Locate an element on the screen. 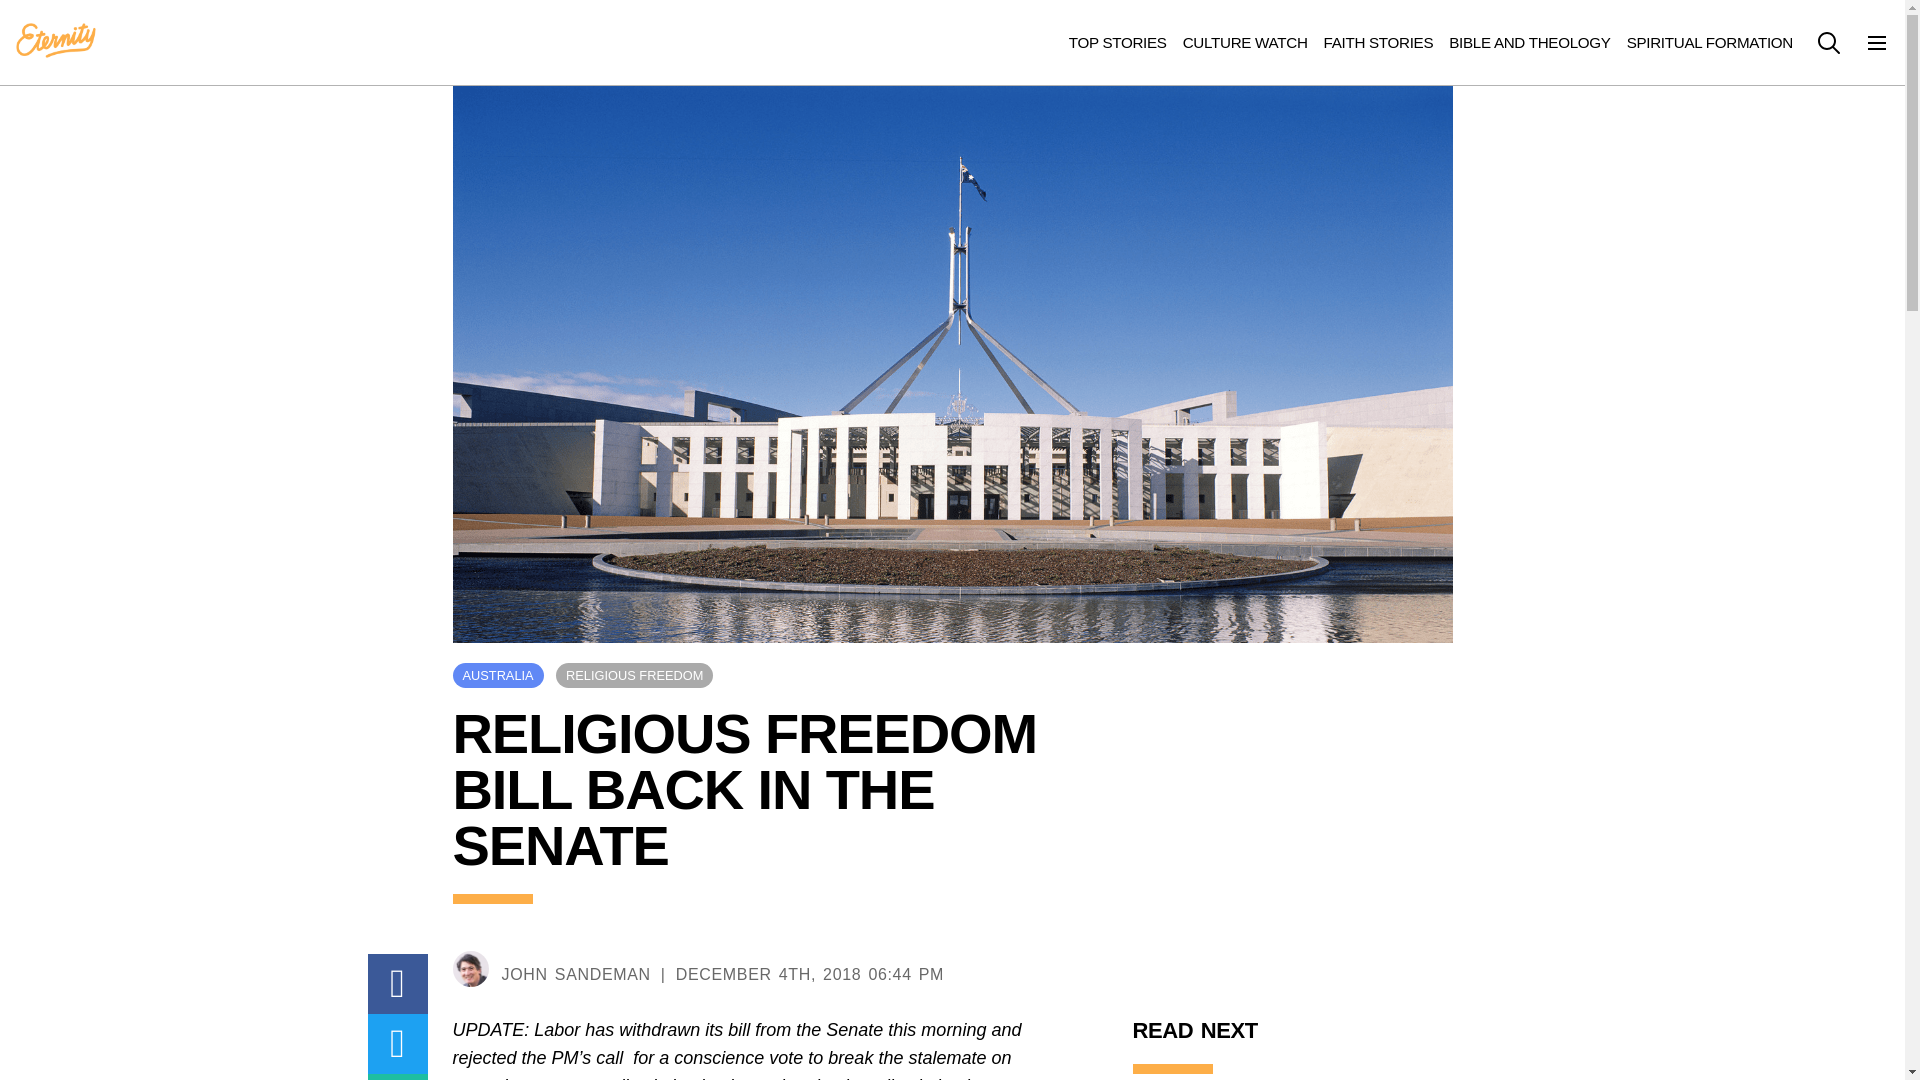  JOHN SANDEMAN is located at coordinates (576, 974).